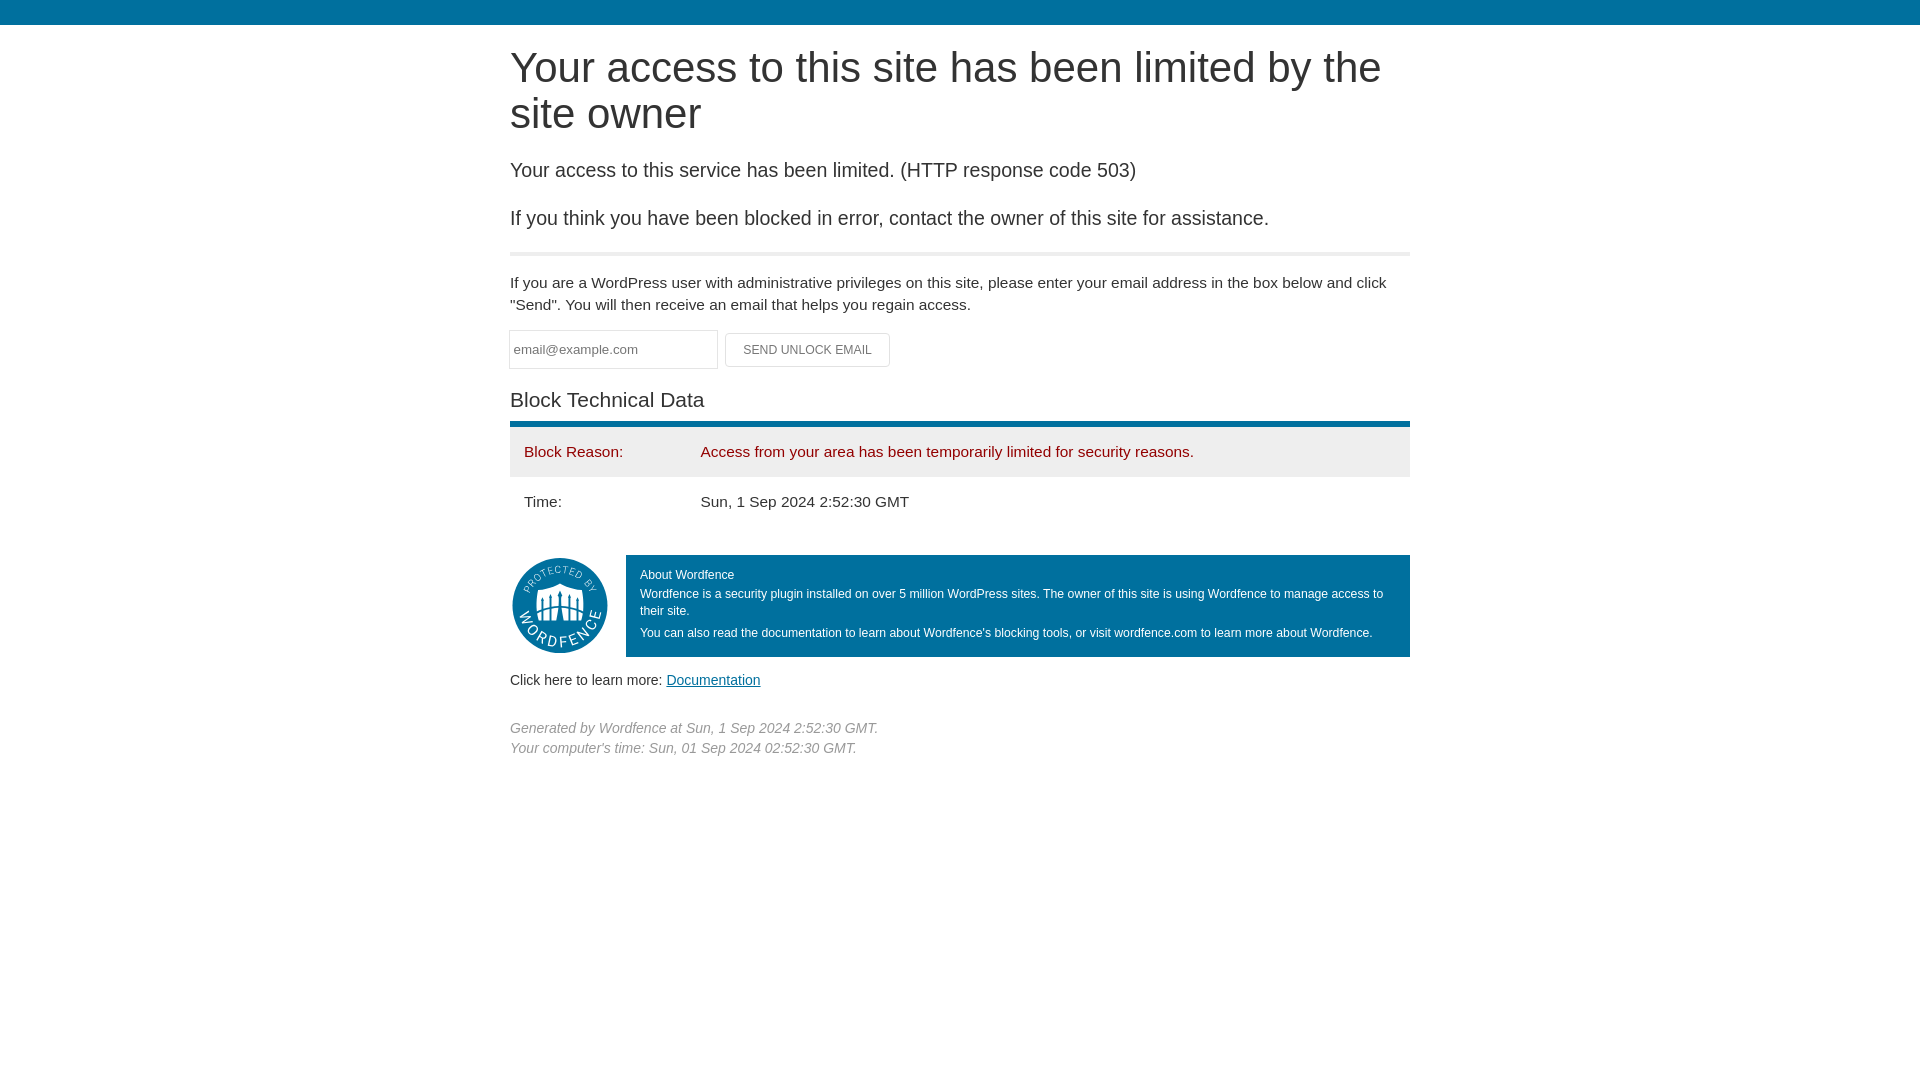 The image size is (1920, 1080). I want to click on Documentation, so click(713, 679).